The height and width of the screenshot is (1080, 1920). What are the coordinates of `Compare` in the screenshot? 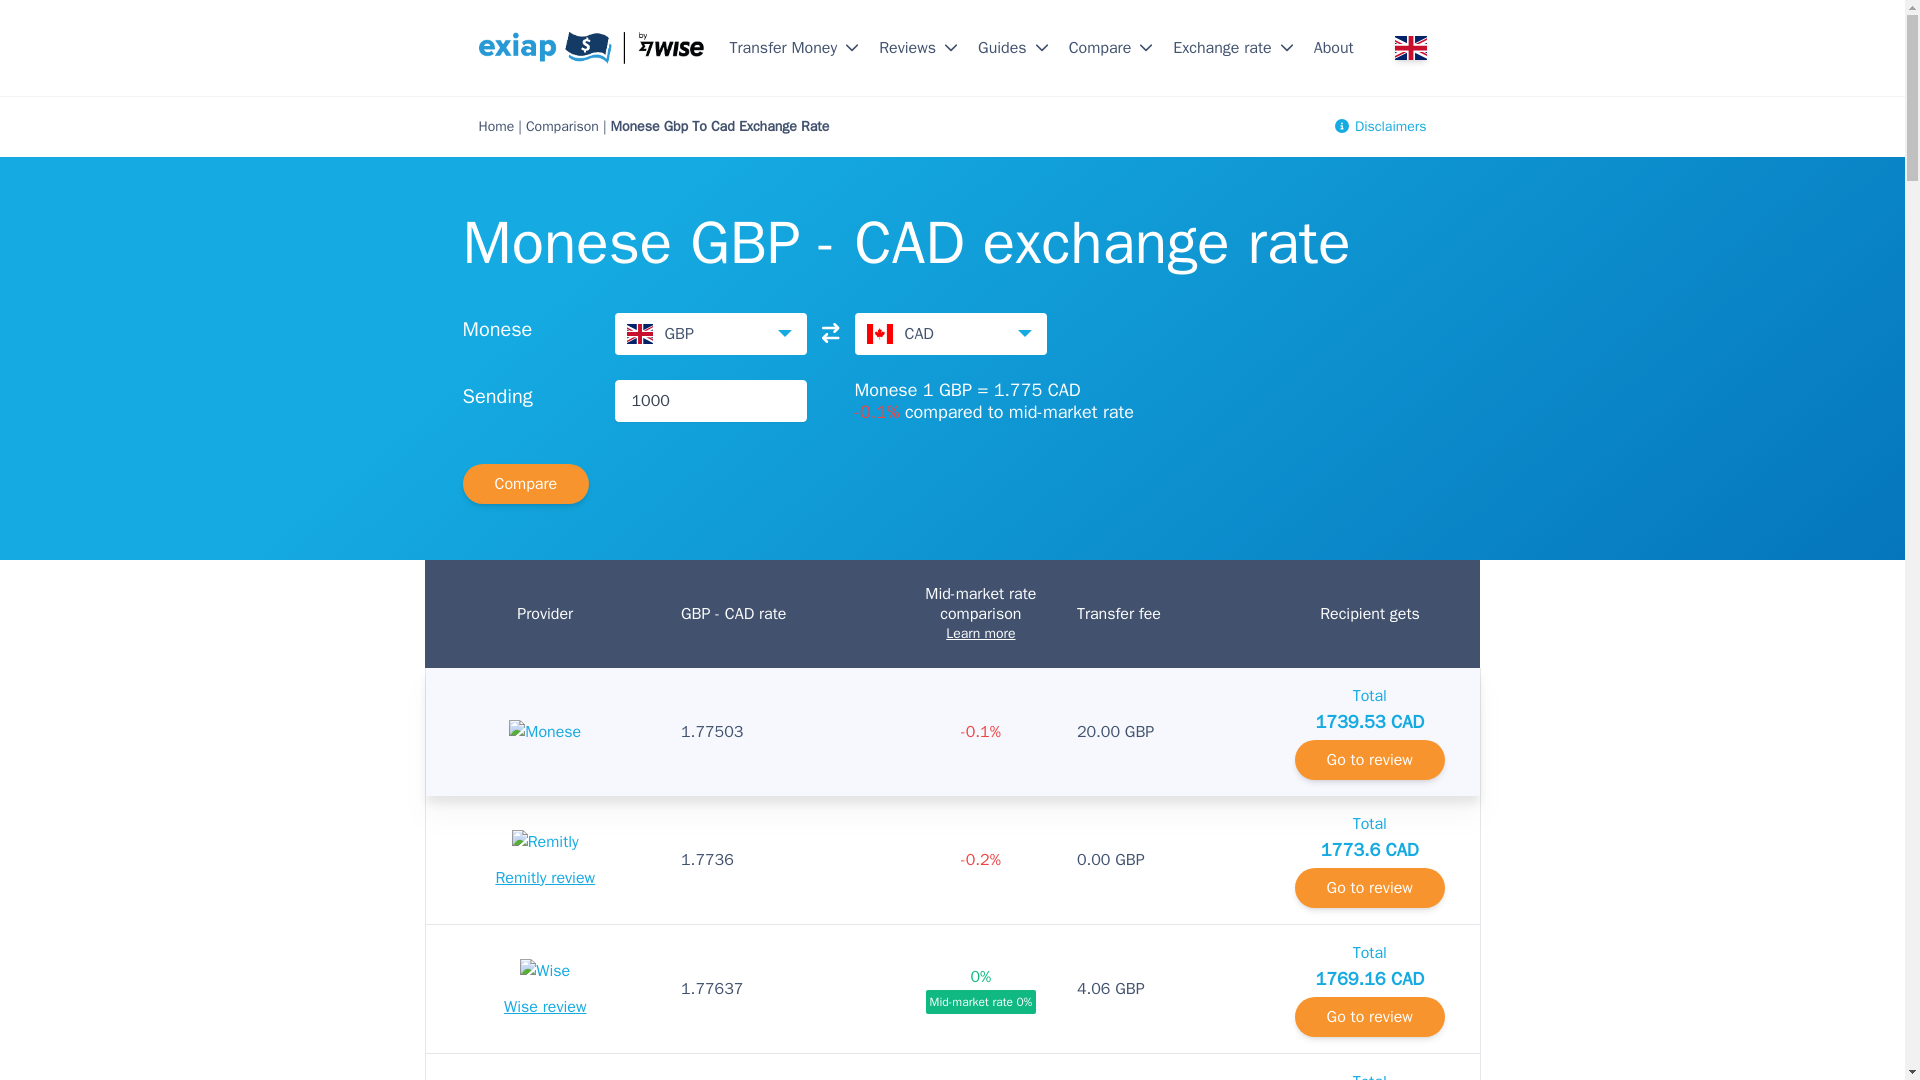 It's located at (1100, 48).